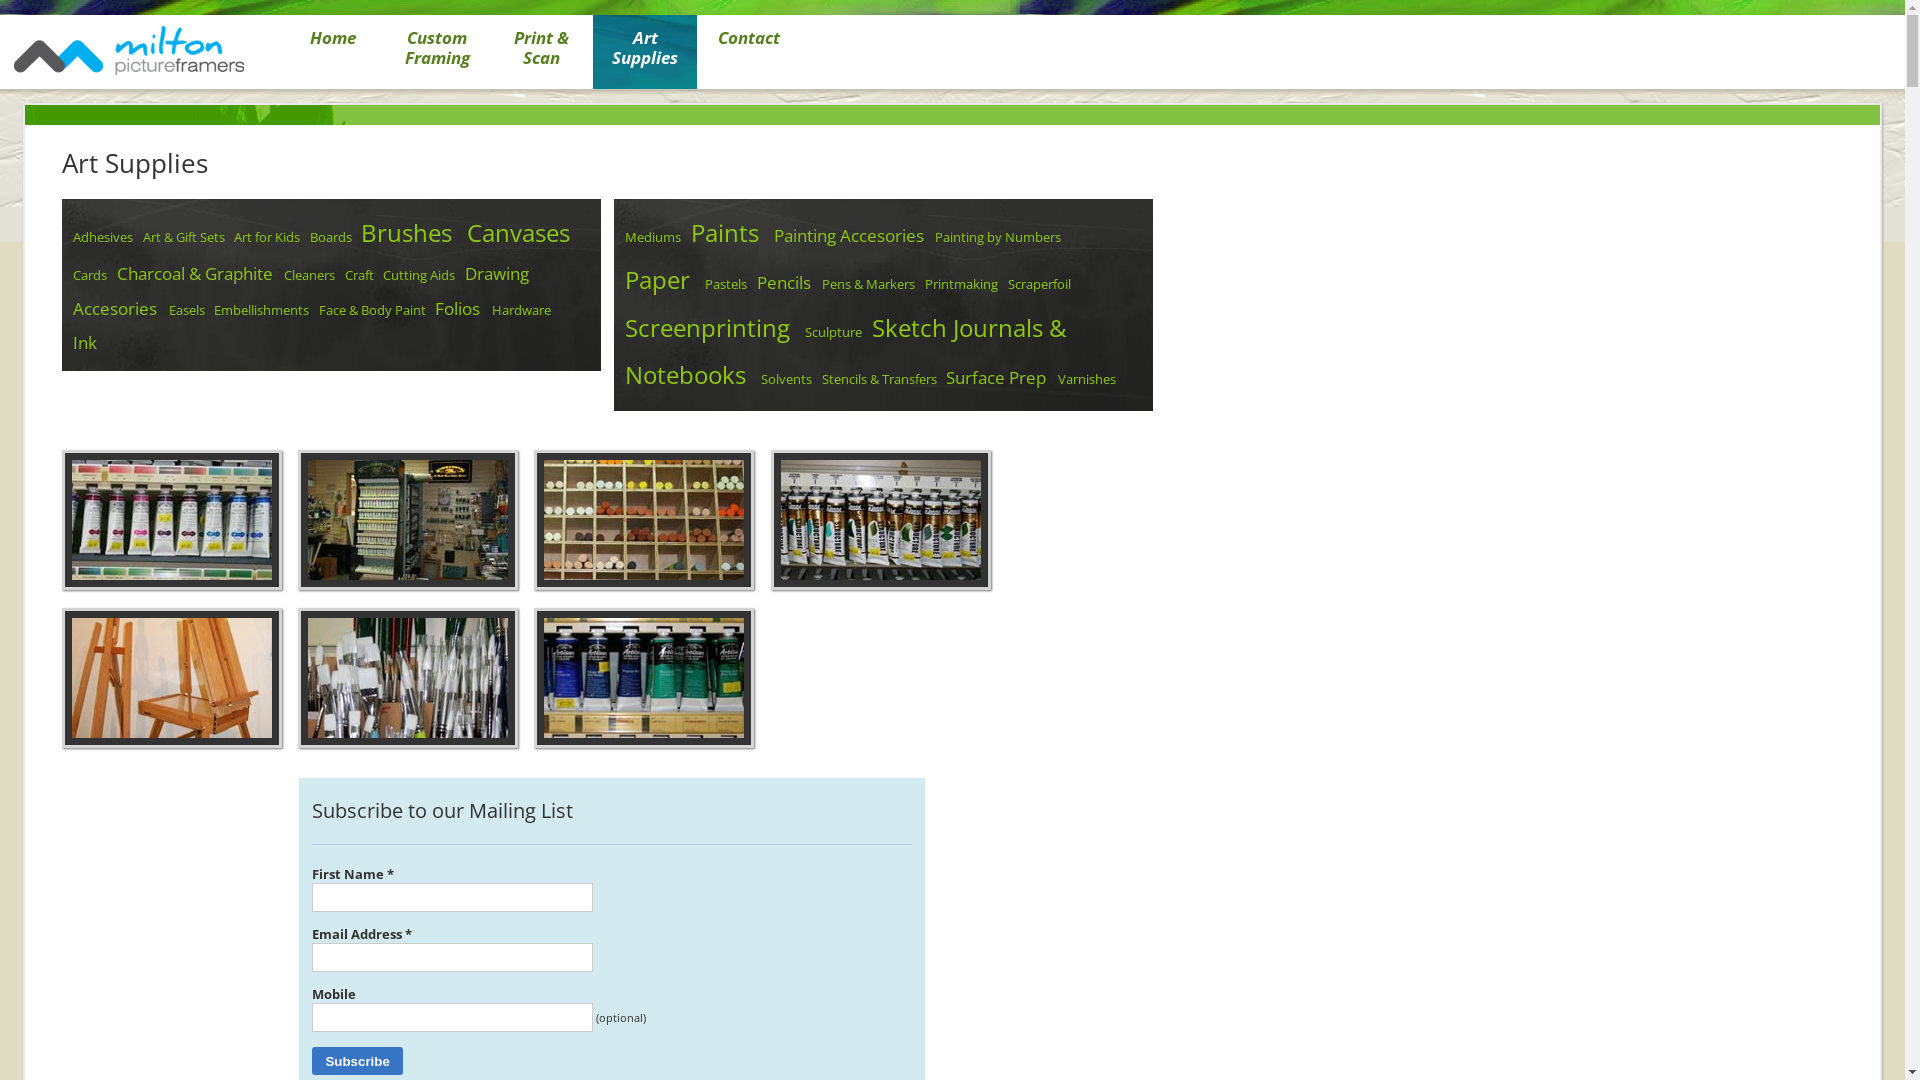 The height and width of the screenshot is (1080, 1920). I want to click on Varnishes, so click(1087, 379).